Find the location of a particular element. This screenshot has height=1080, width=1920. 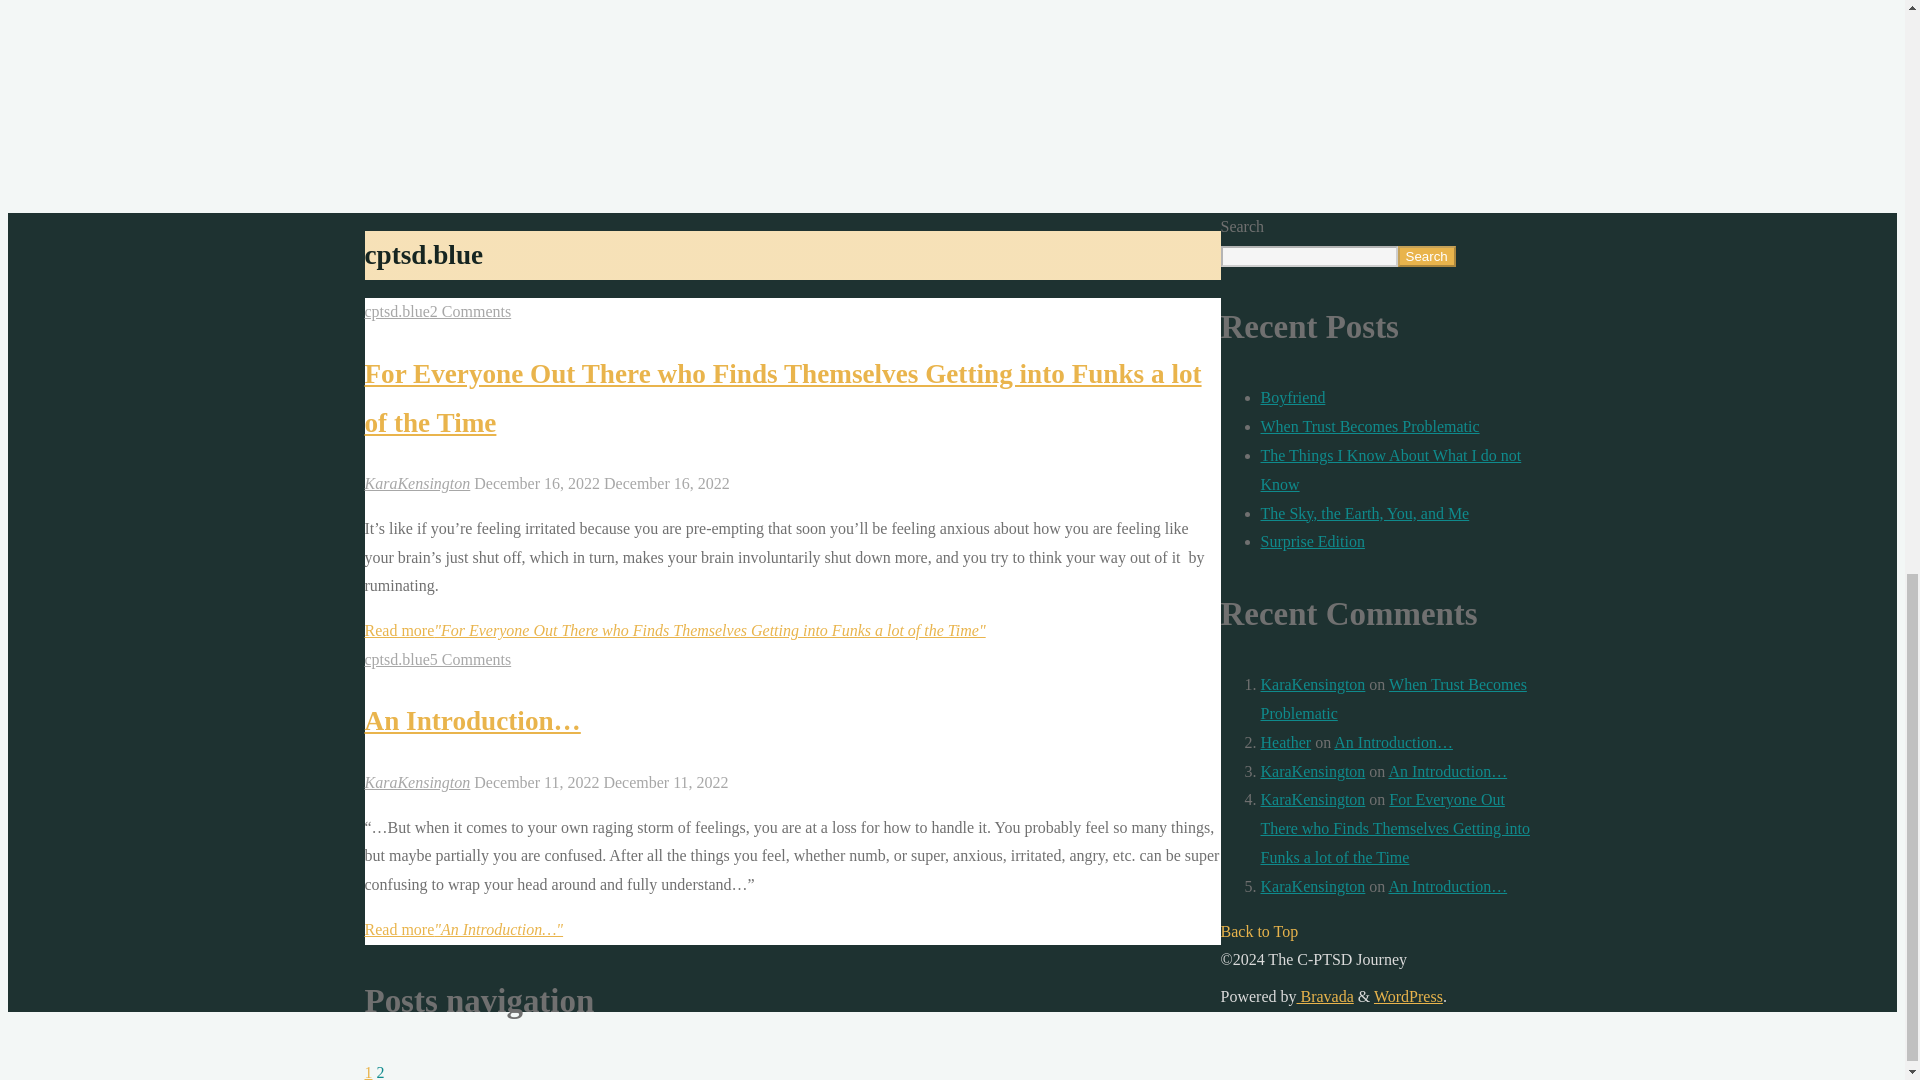

Surprise Edition is located at coordinates (1311, 541).